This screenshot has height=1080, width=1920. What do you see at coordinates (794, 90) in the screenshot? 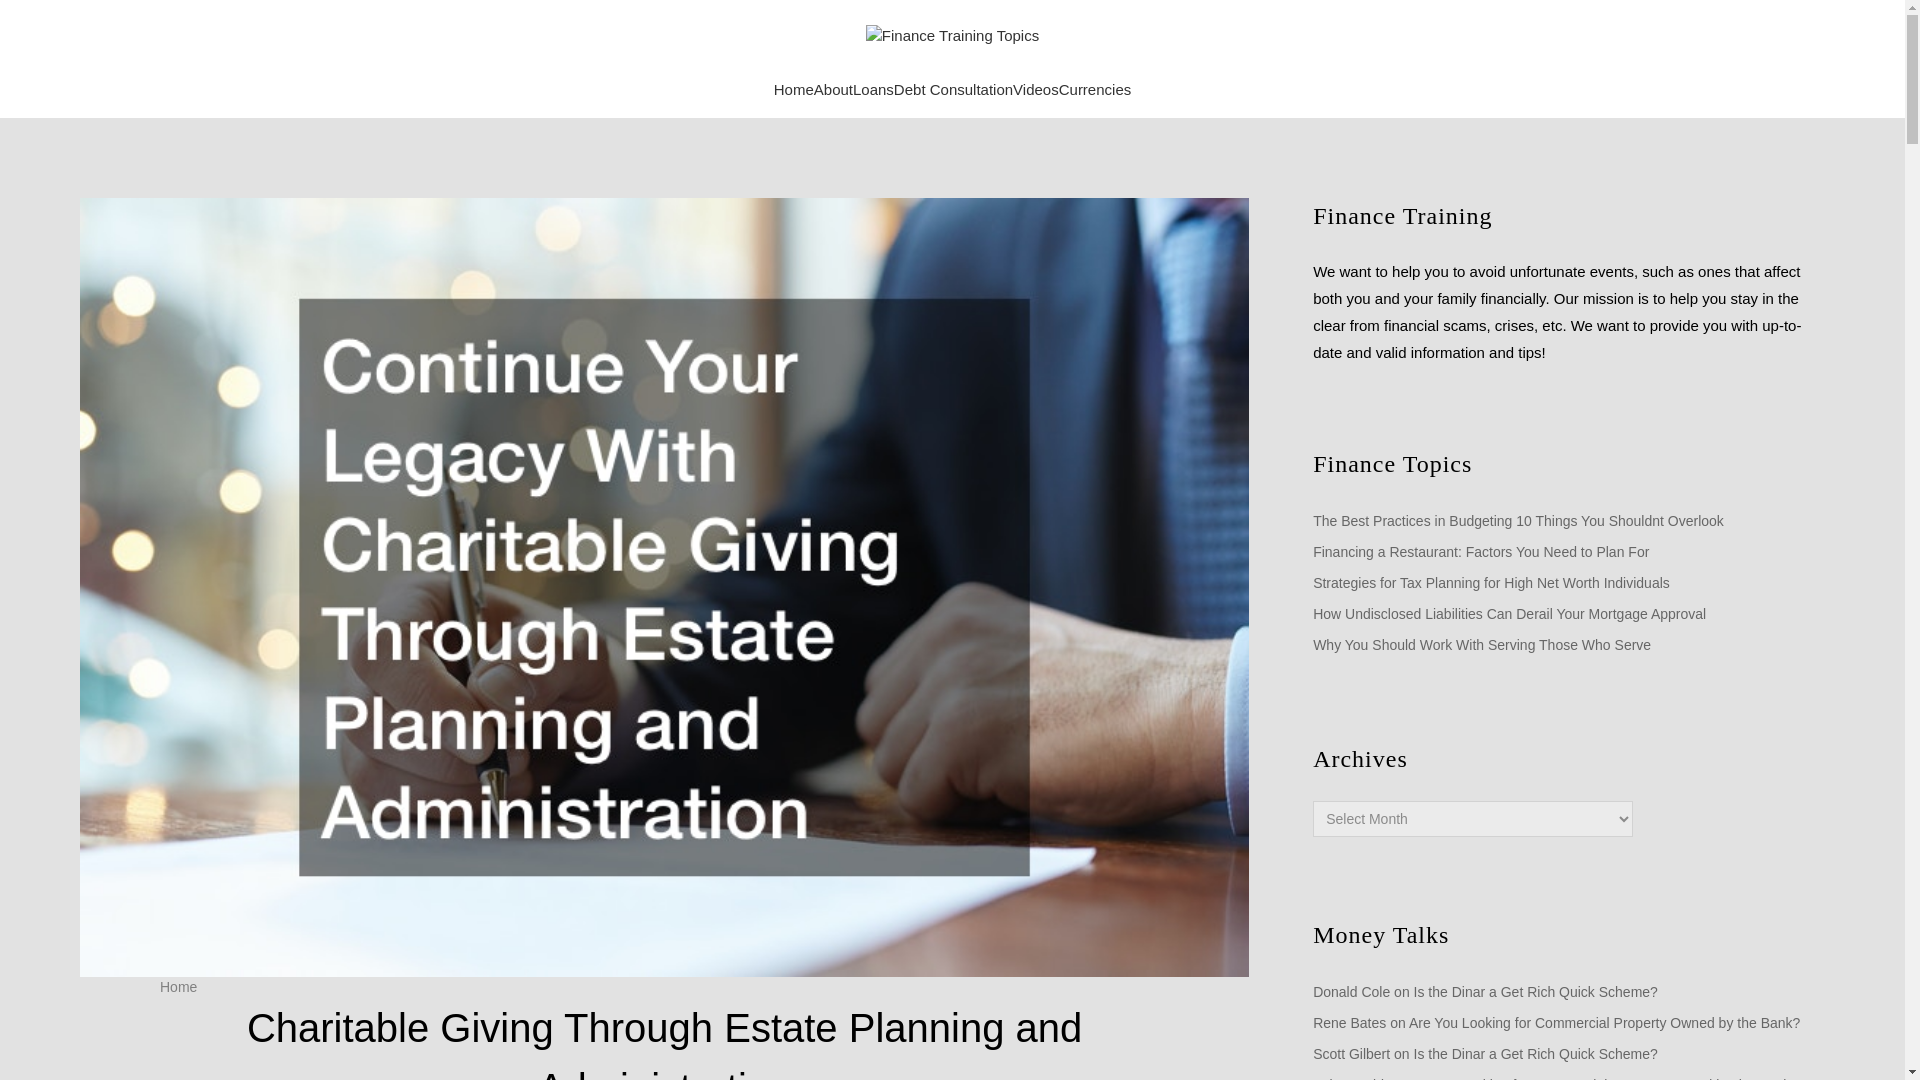
I see `Home` at bounding box center [794, 90].